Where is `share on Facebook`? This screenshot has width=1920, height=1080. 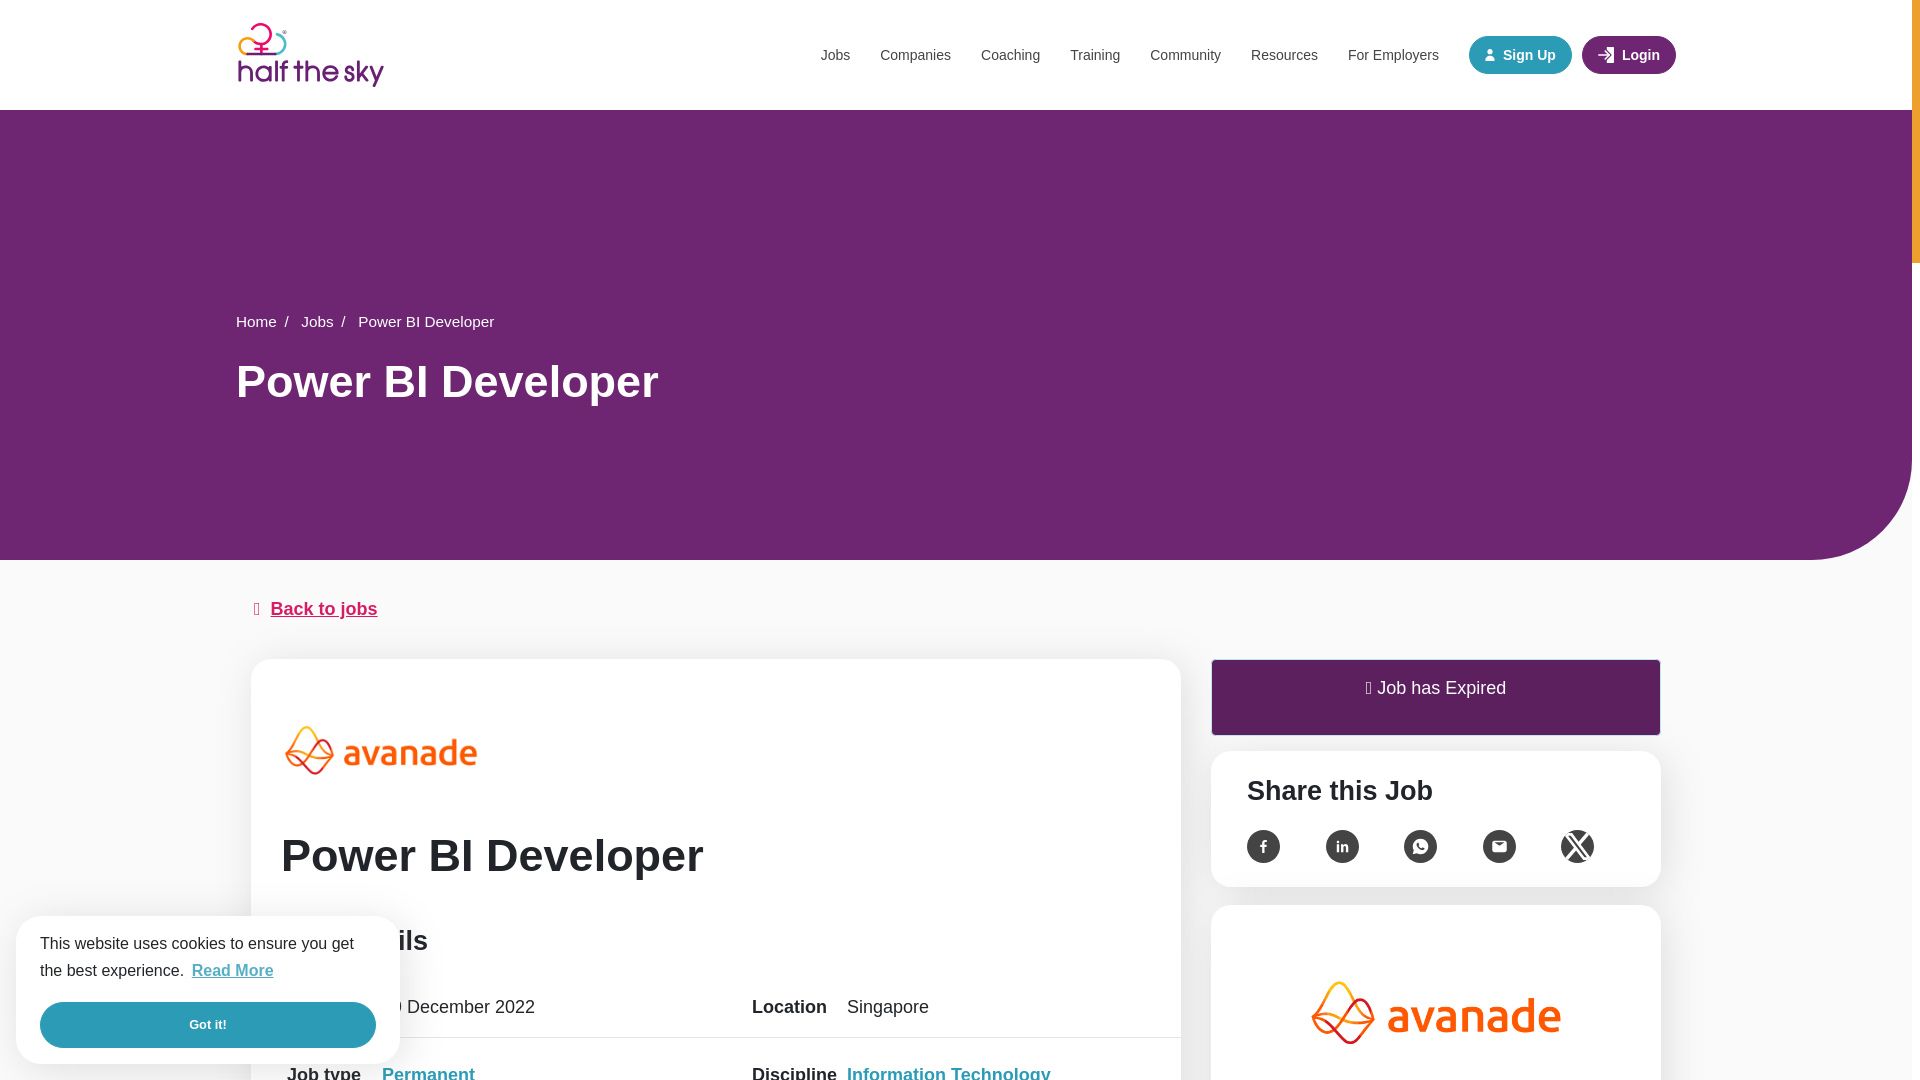
share on Facebook is located at coordinates (1263, 845).